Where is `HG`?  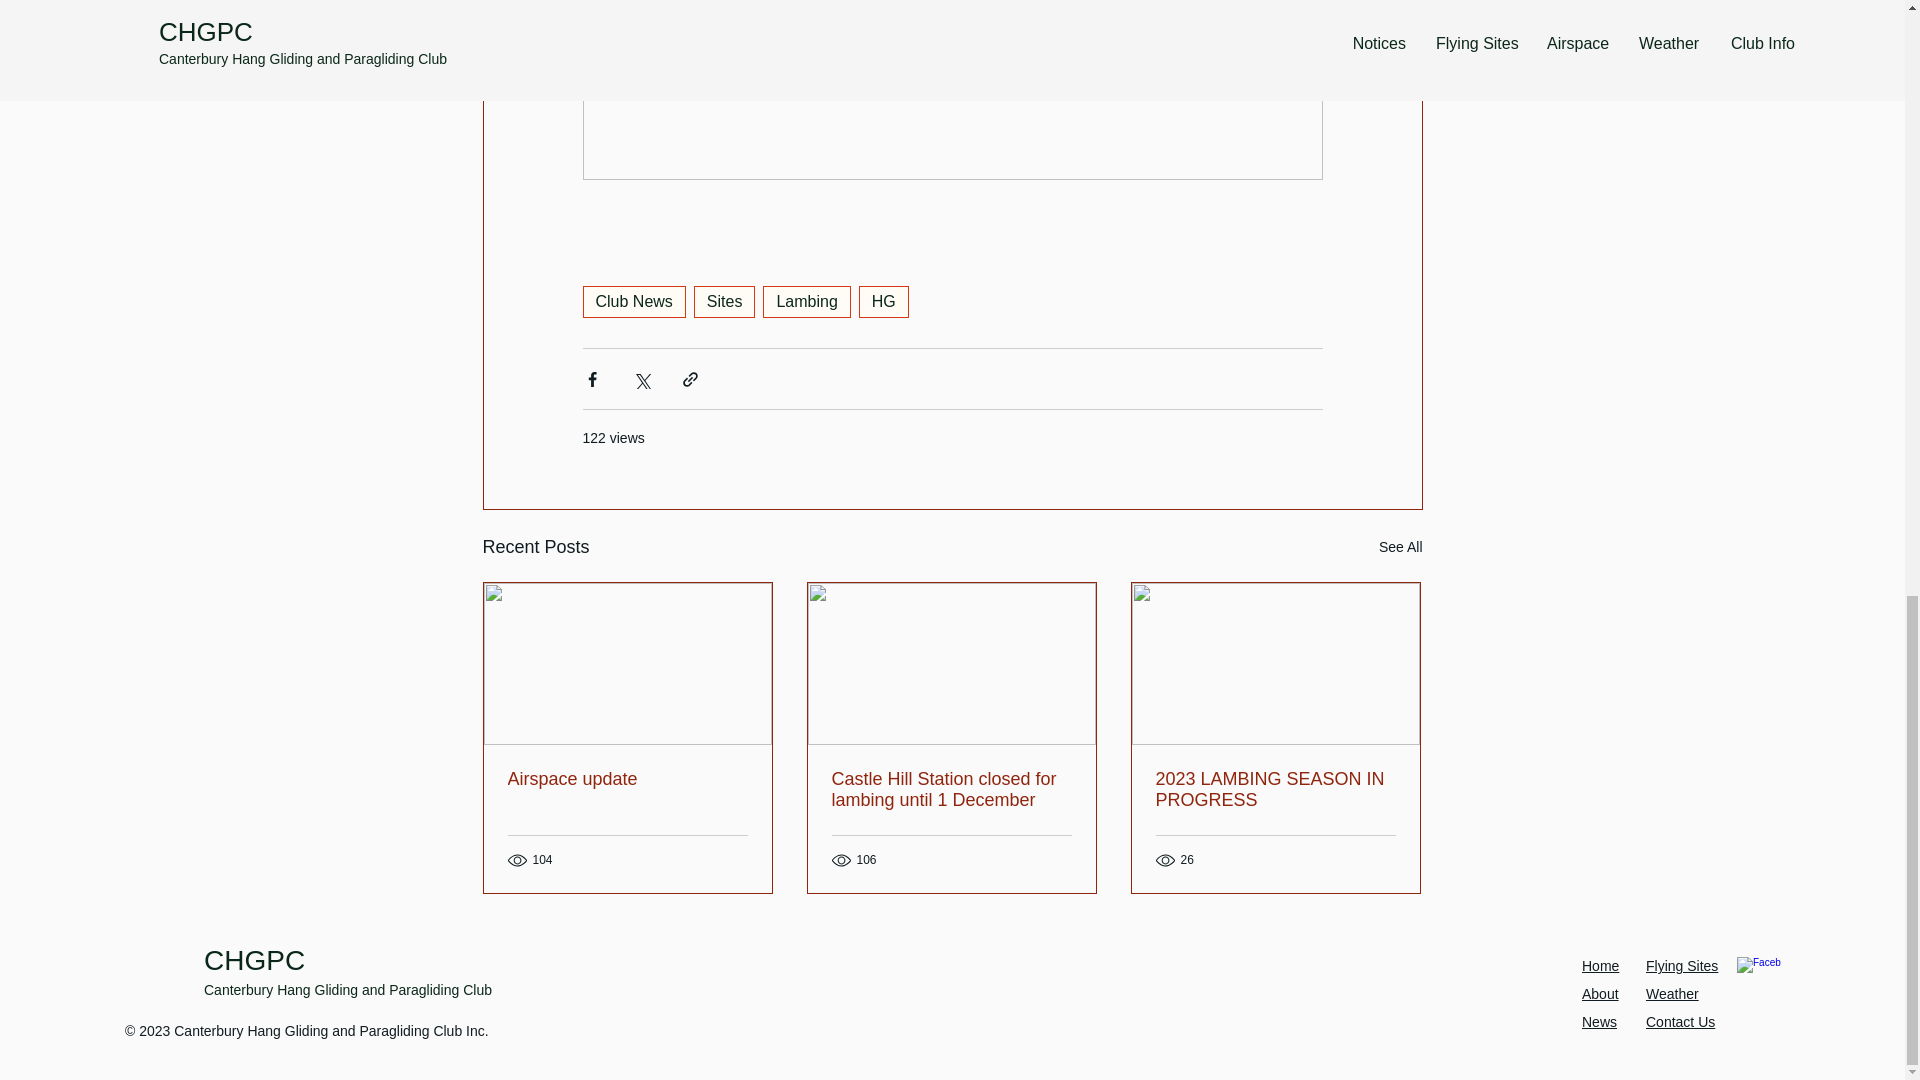
HG is located at coordinates (883, 302).